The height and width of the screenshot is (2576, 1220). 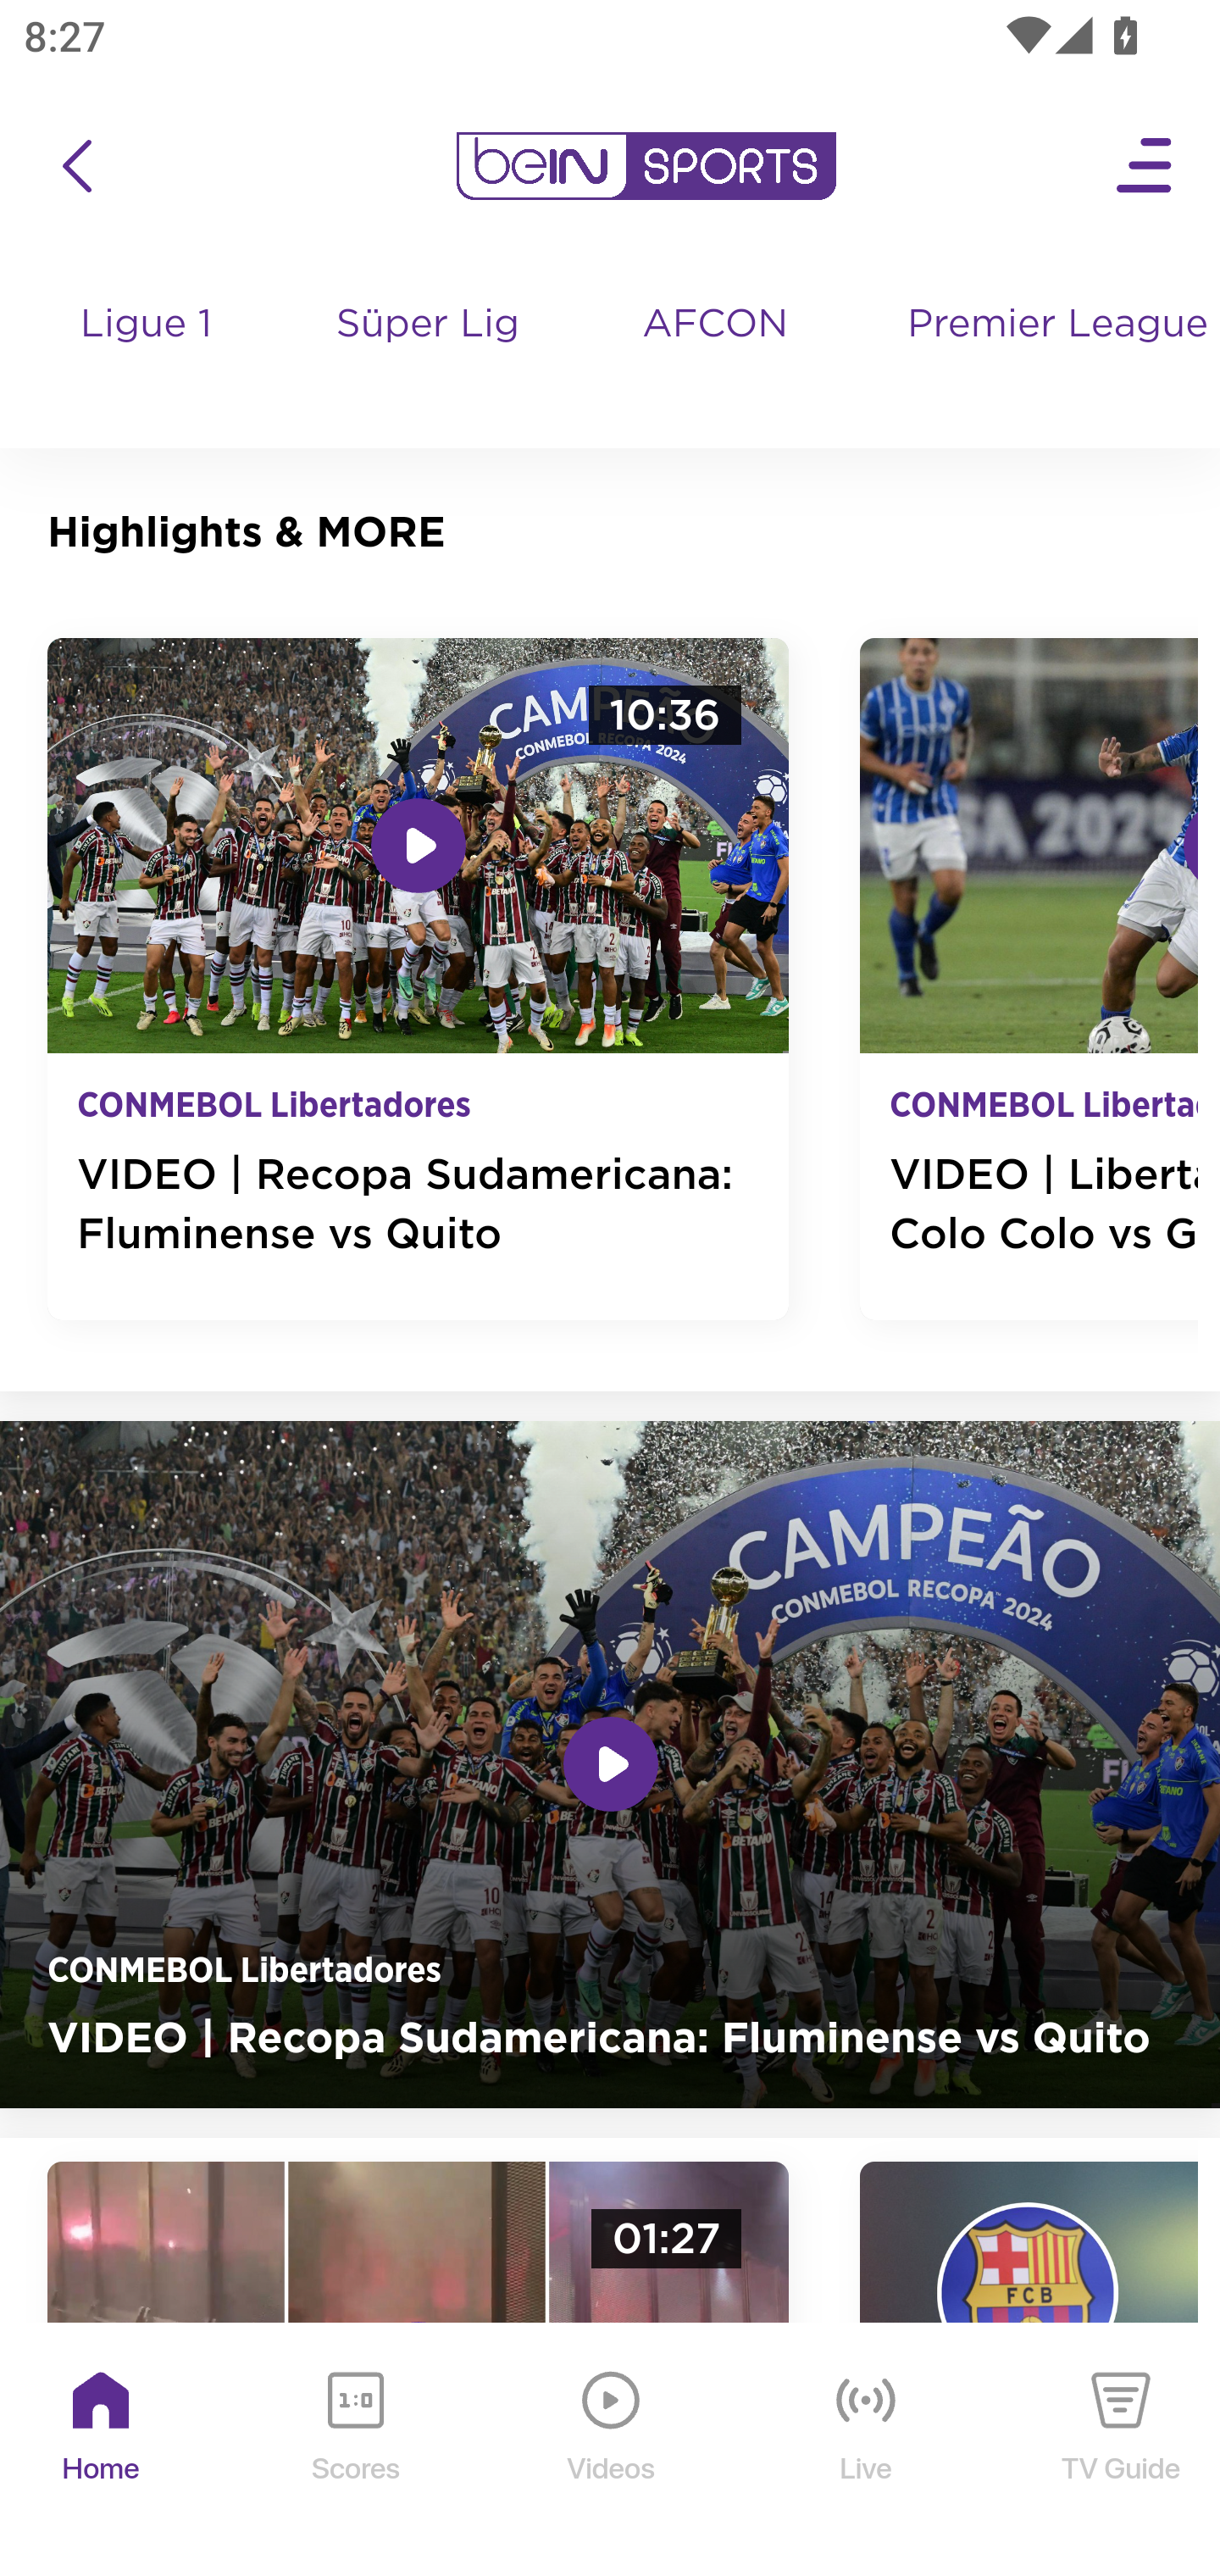 What do you see at coordinates (646, 166) in the screenshot?
I see `en-us?platform=mobile_android bein logo` at bounding box center [646, 166].